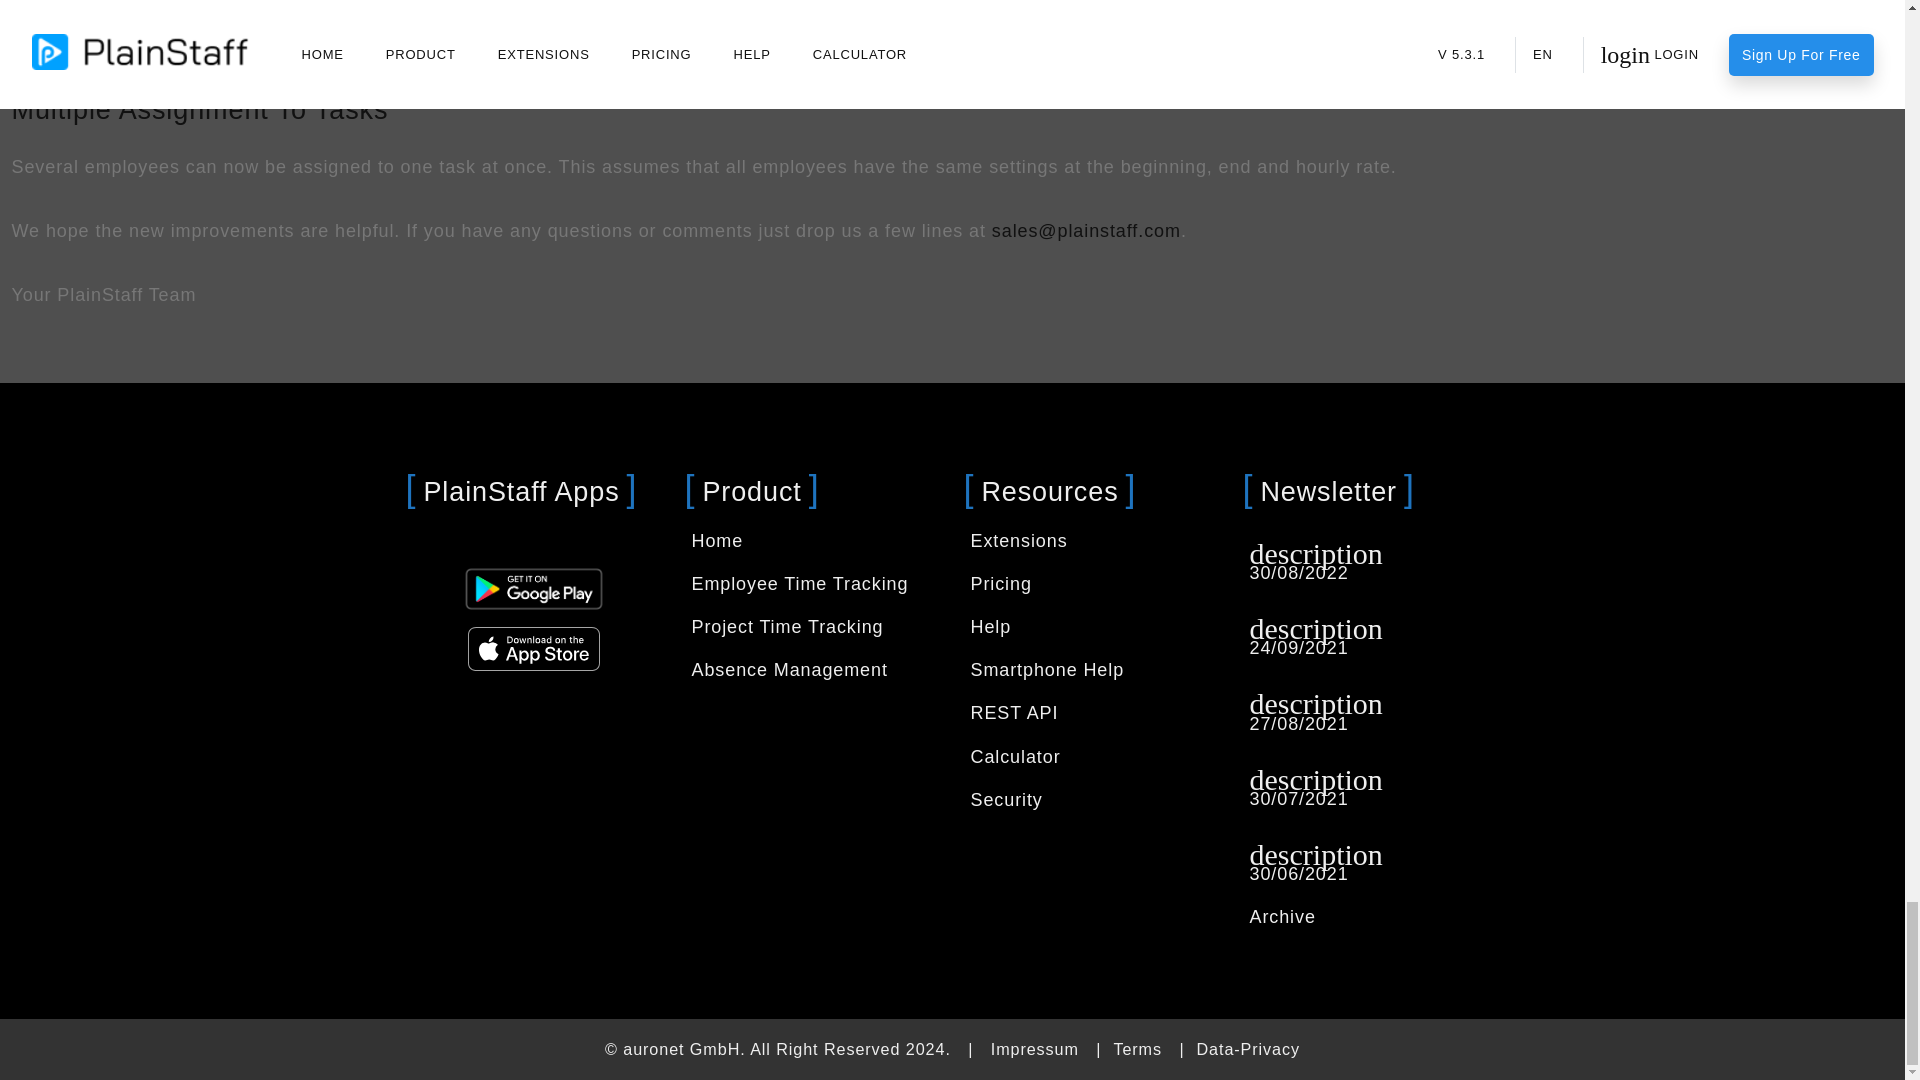 The width and height of the screenshot is (1920, 1080). I want to click on Smartphone Help, so click(1046, 670).